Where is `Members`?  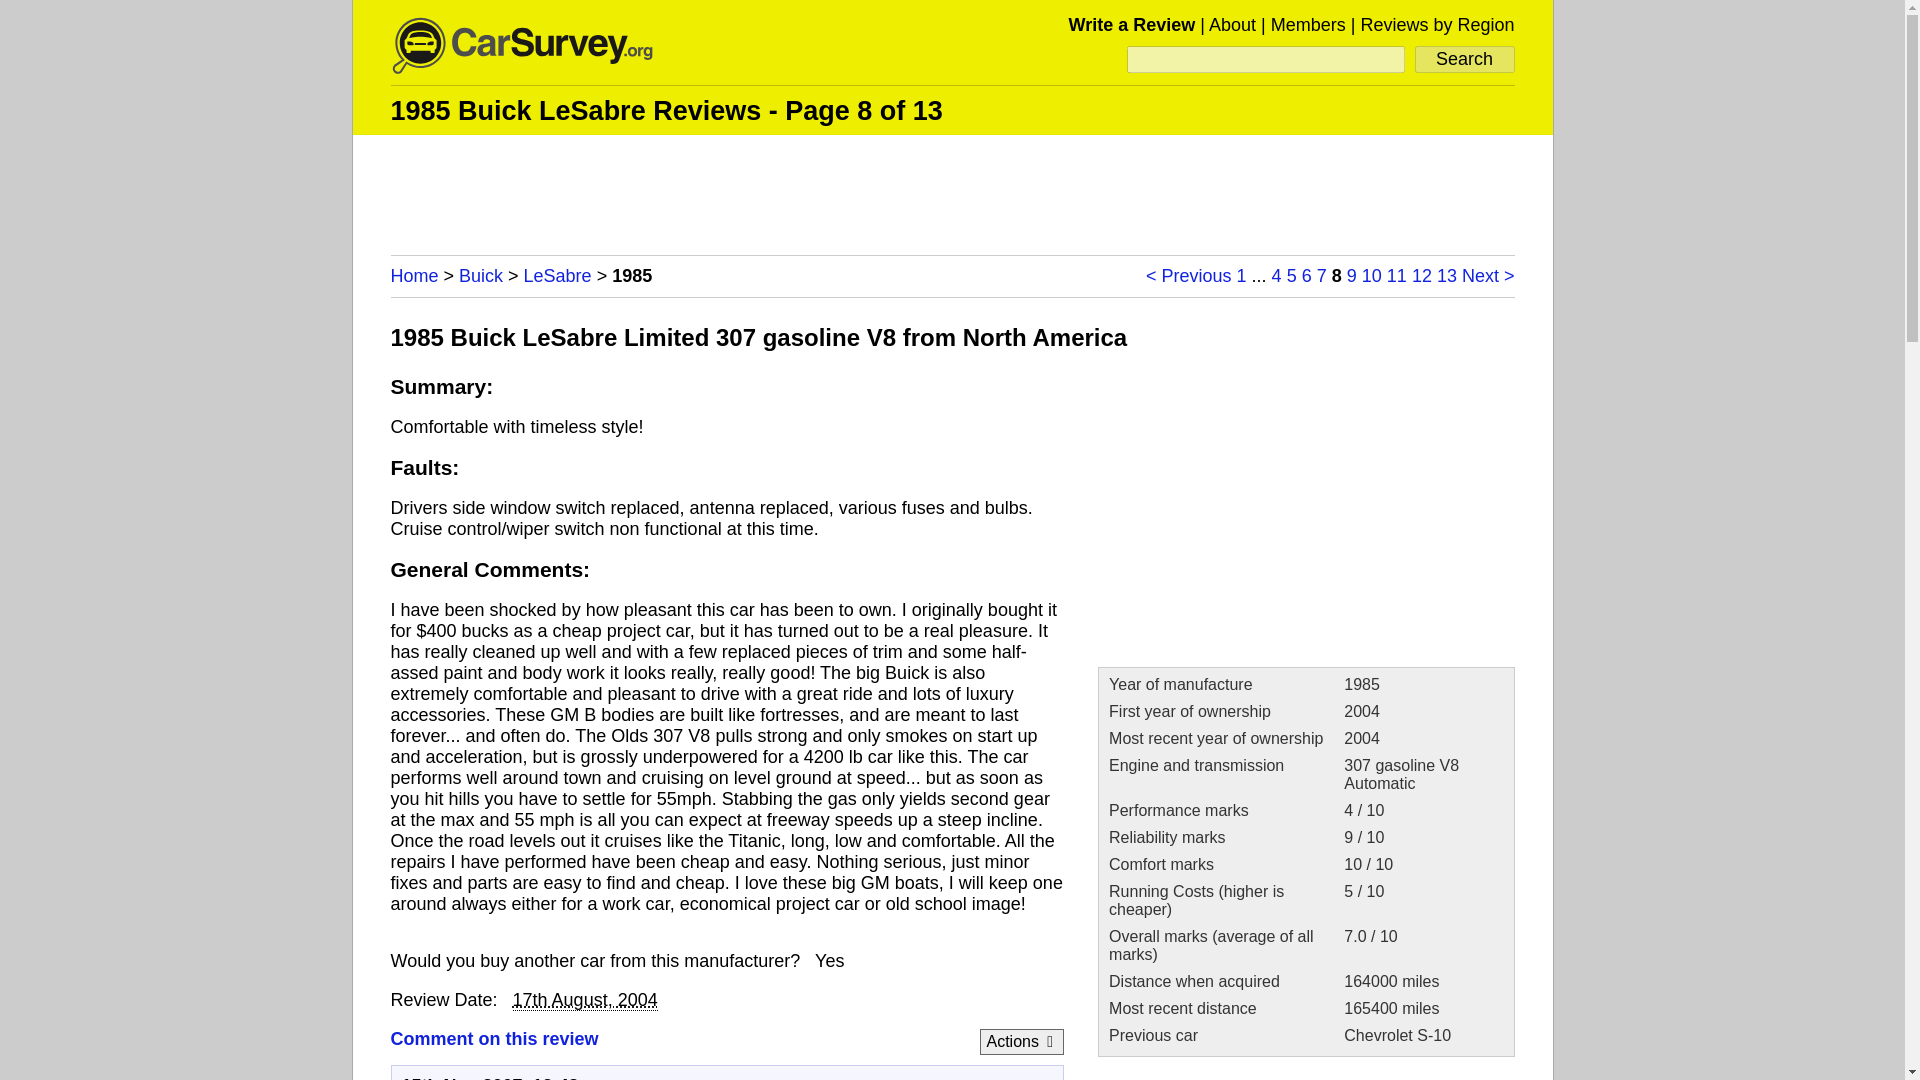
Members is located at coordinates (1308, 24).